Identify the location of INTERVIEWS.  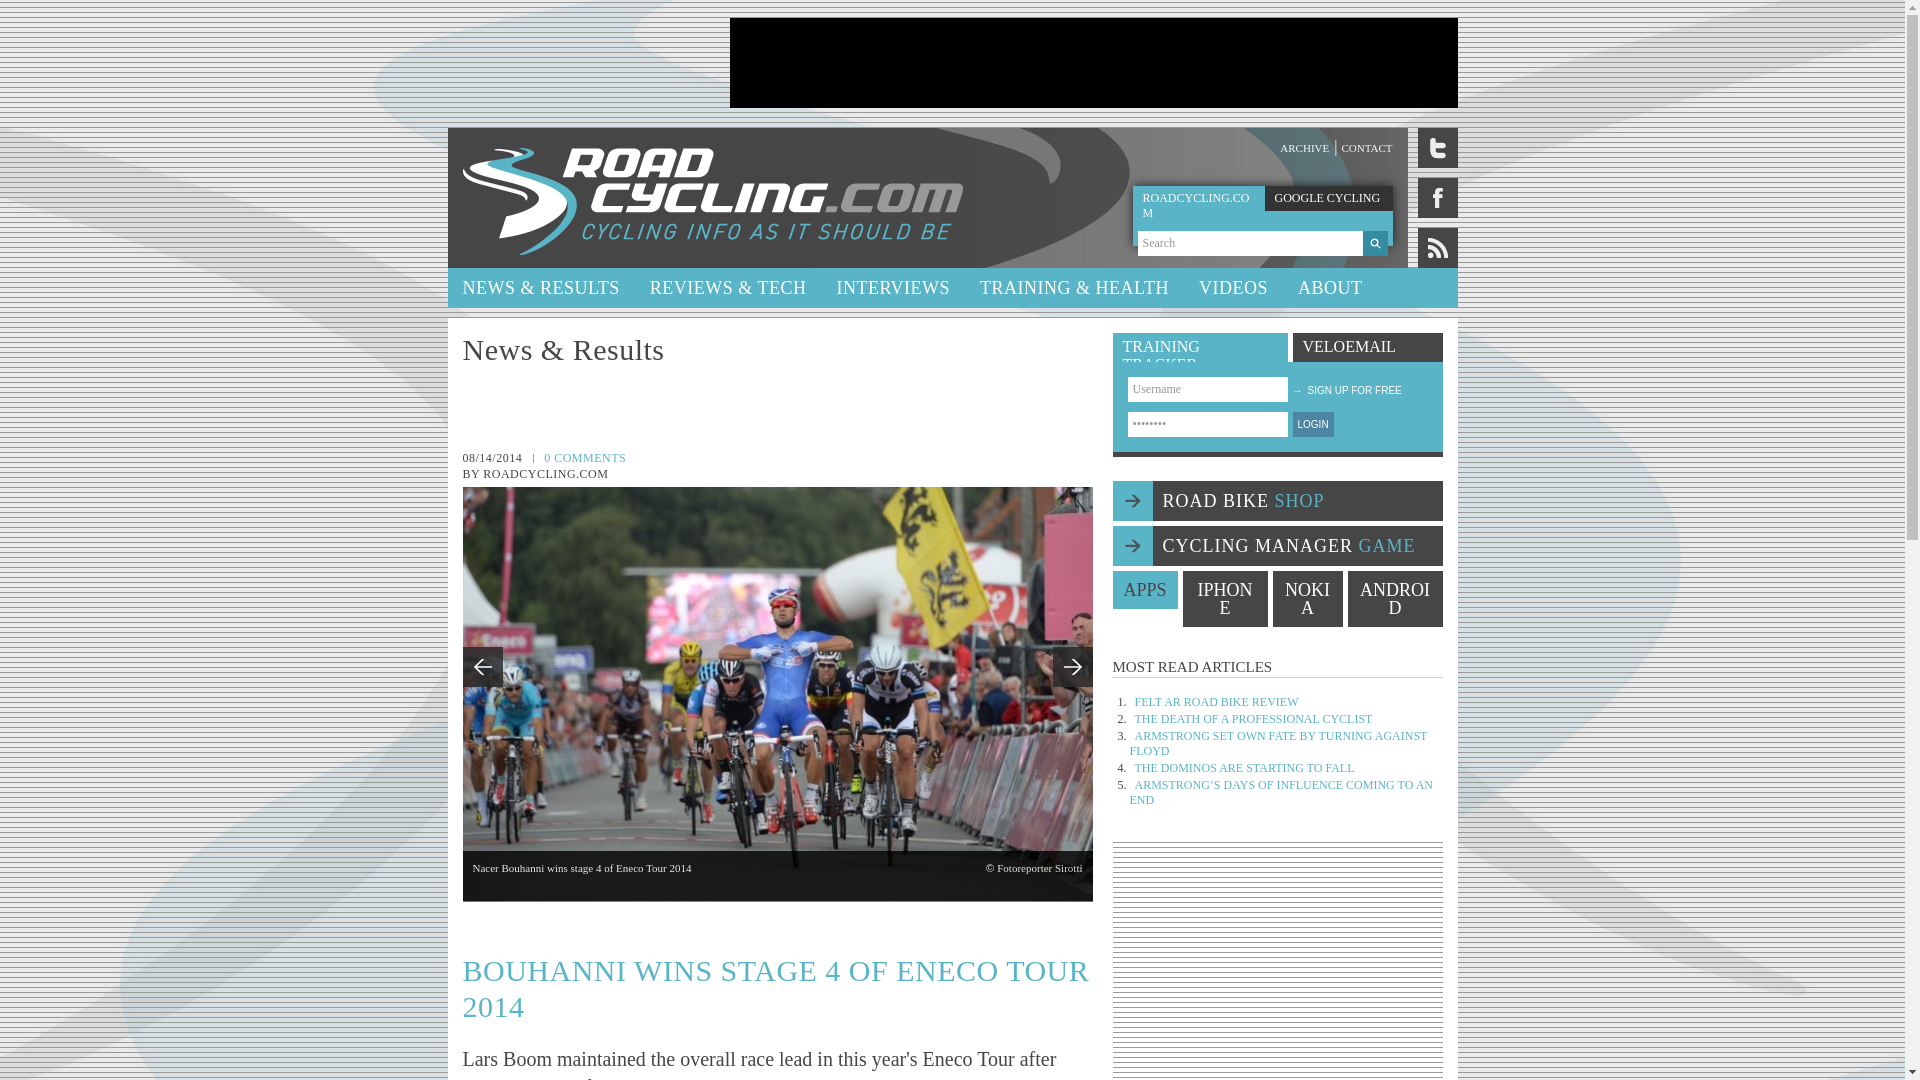
(893, 287).